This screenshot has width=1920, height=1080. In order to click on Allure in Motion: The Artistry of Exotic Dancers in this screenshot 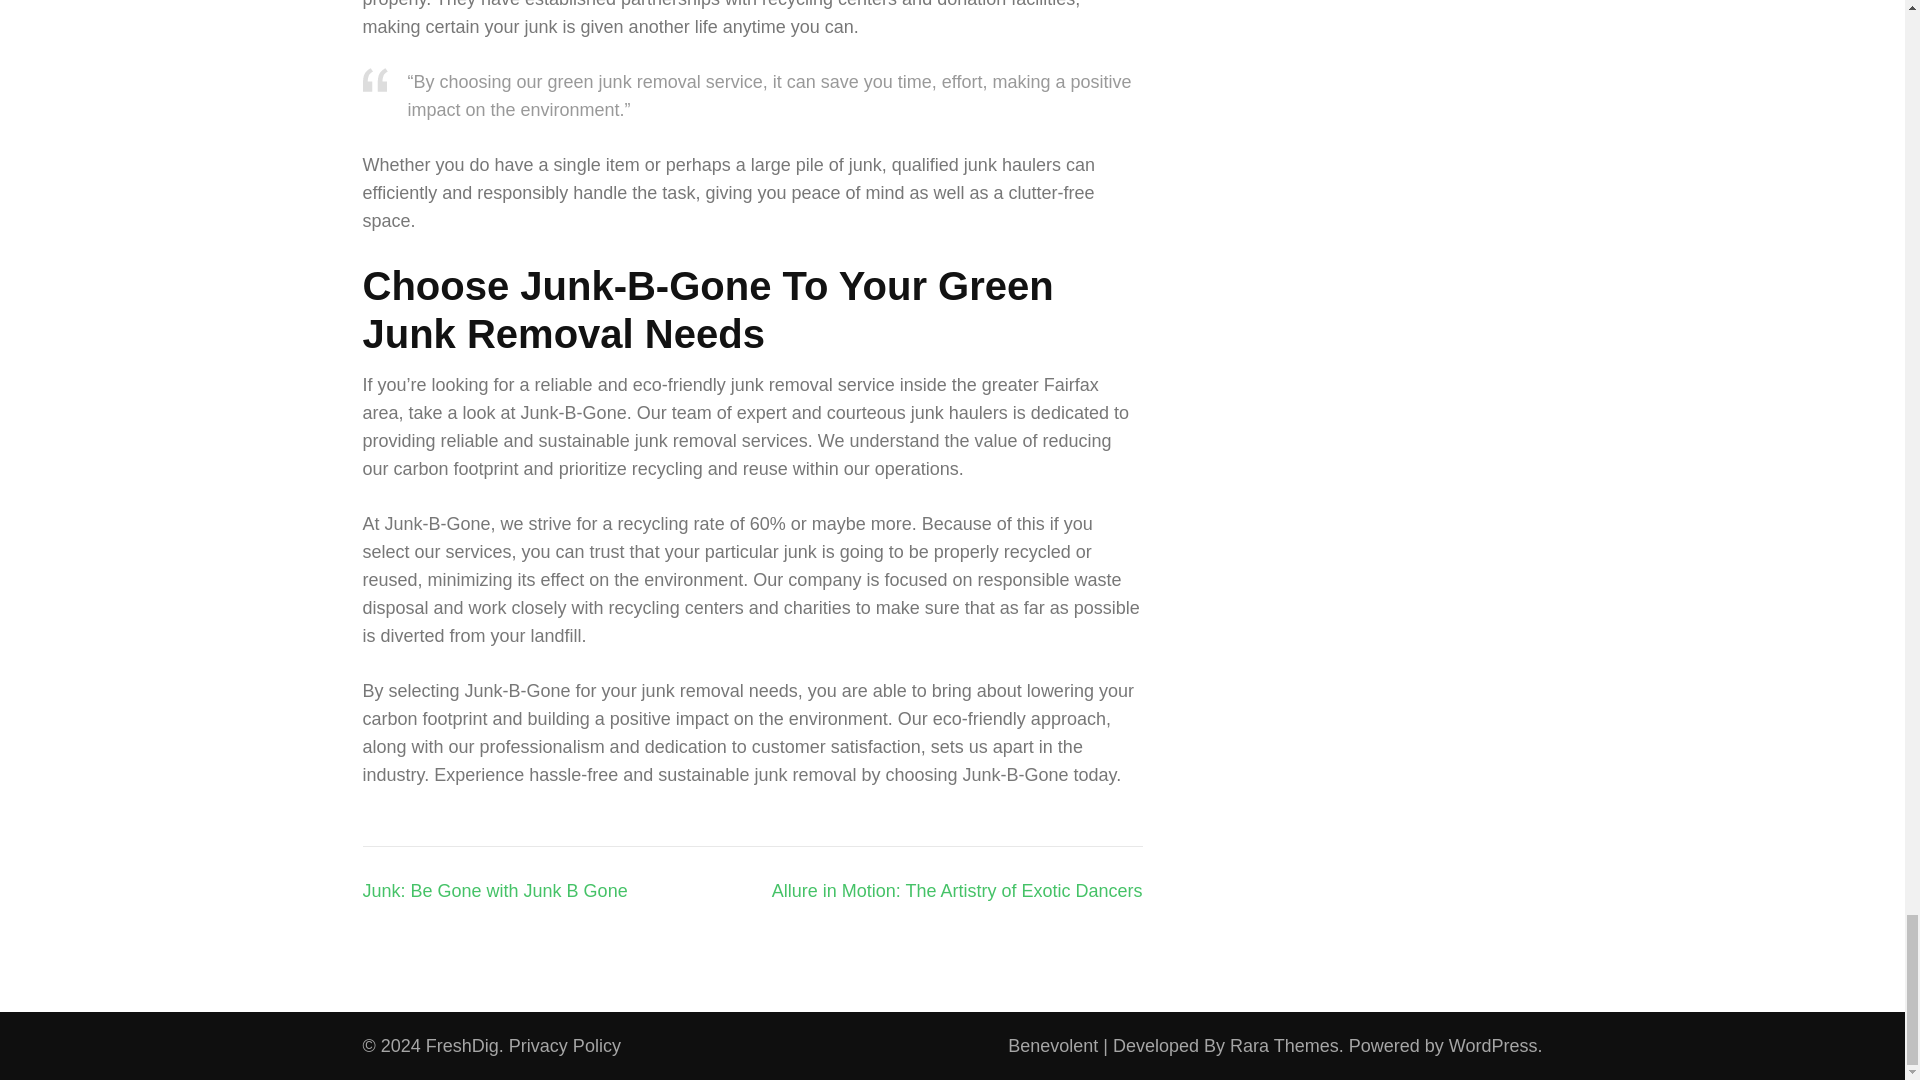, I will do `click(956, 890)`.